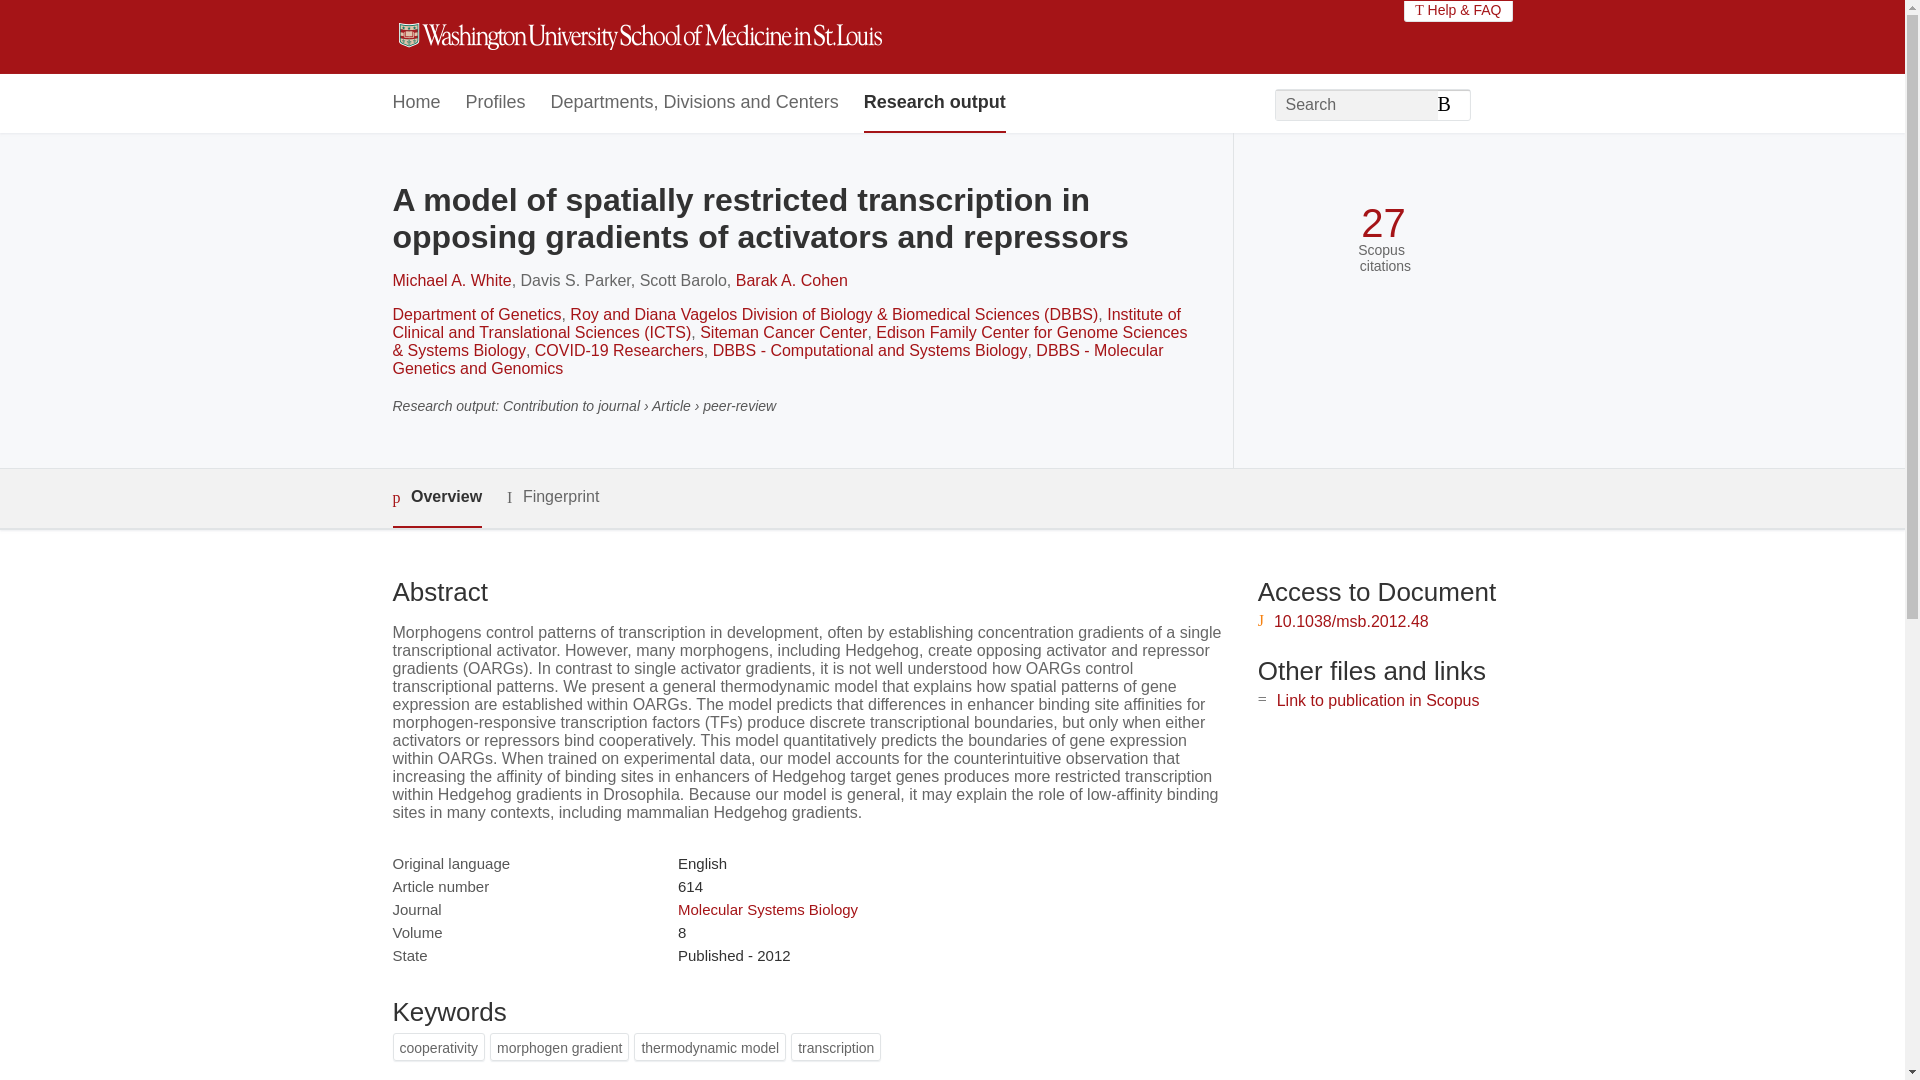 The width and height of the screenshot is (1920, 1080). What do you see at coordinates (768, 909) in the screenshot?
I see `Molecular Systems Biology` at bounding box center [768, 909].